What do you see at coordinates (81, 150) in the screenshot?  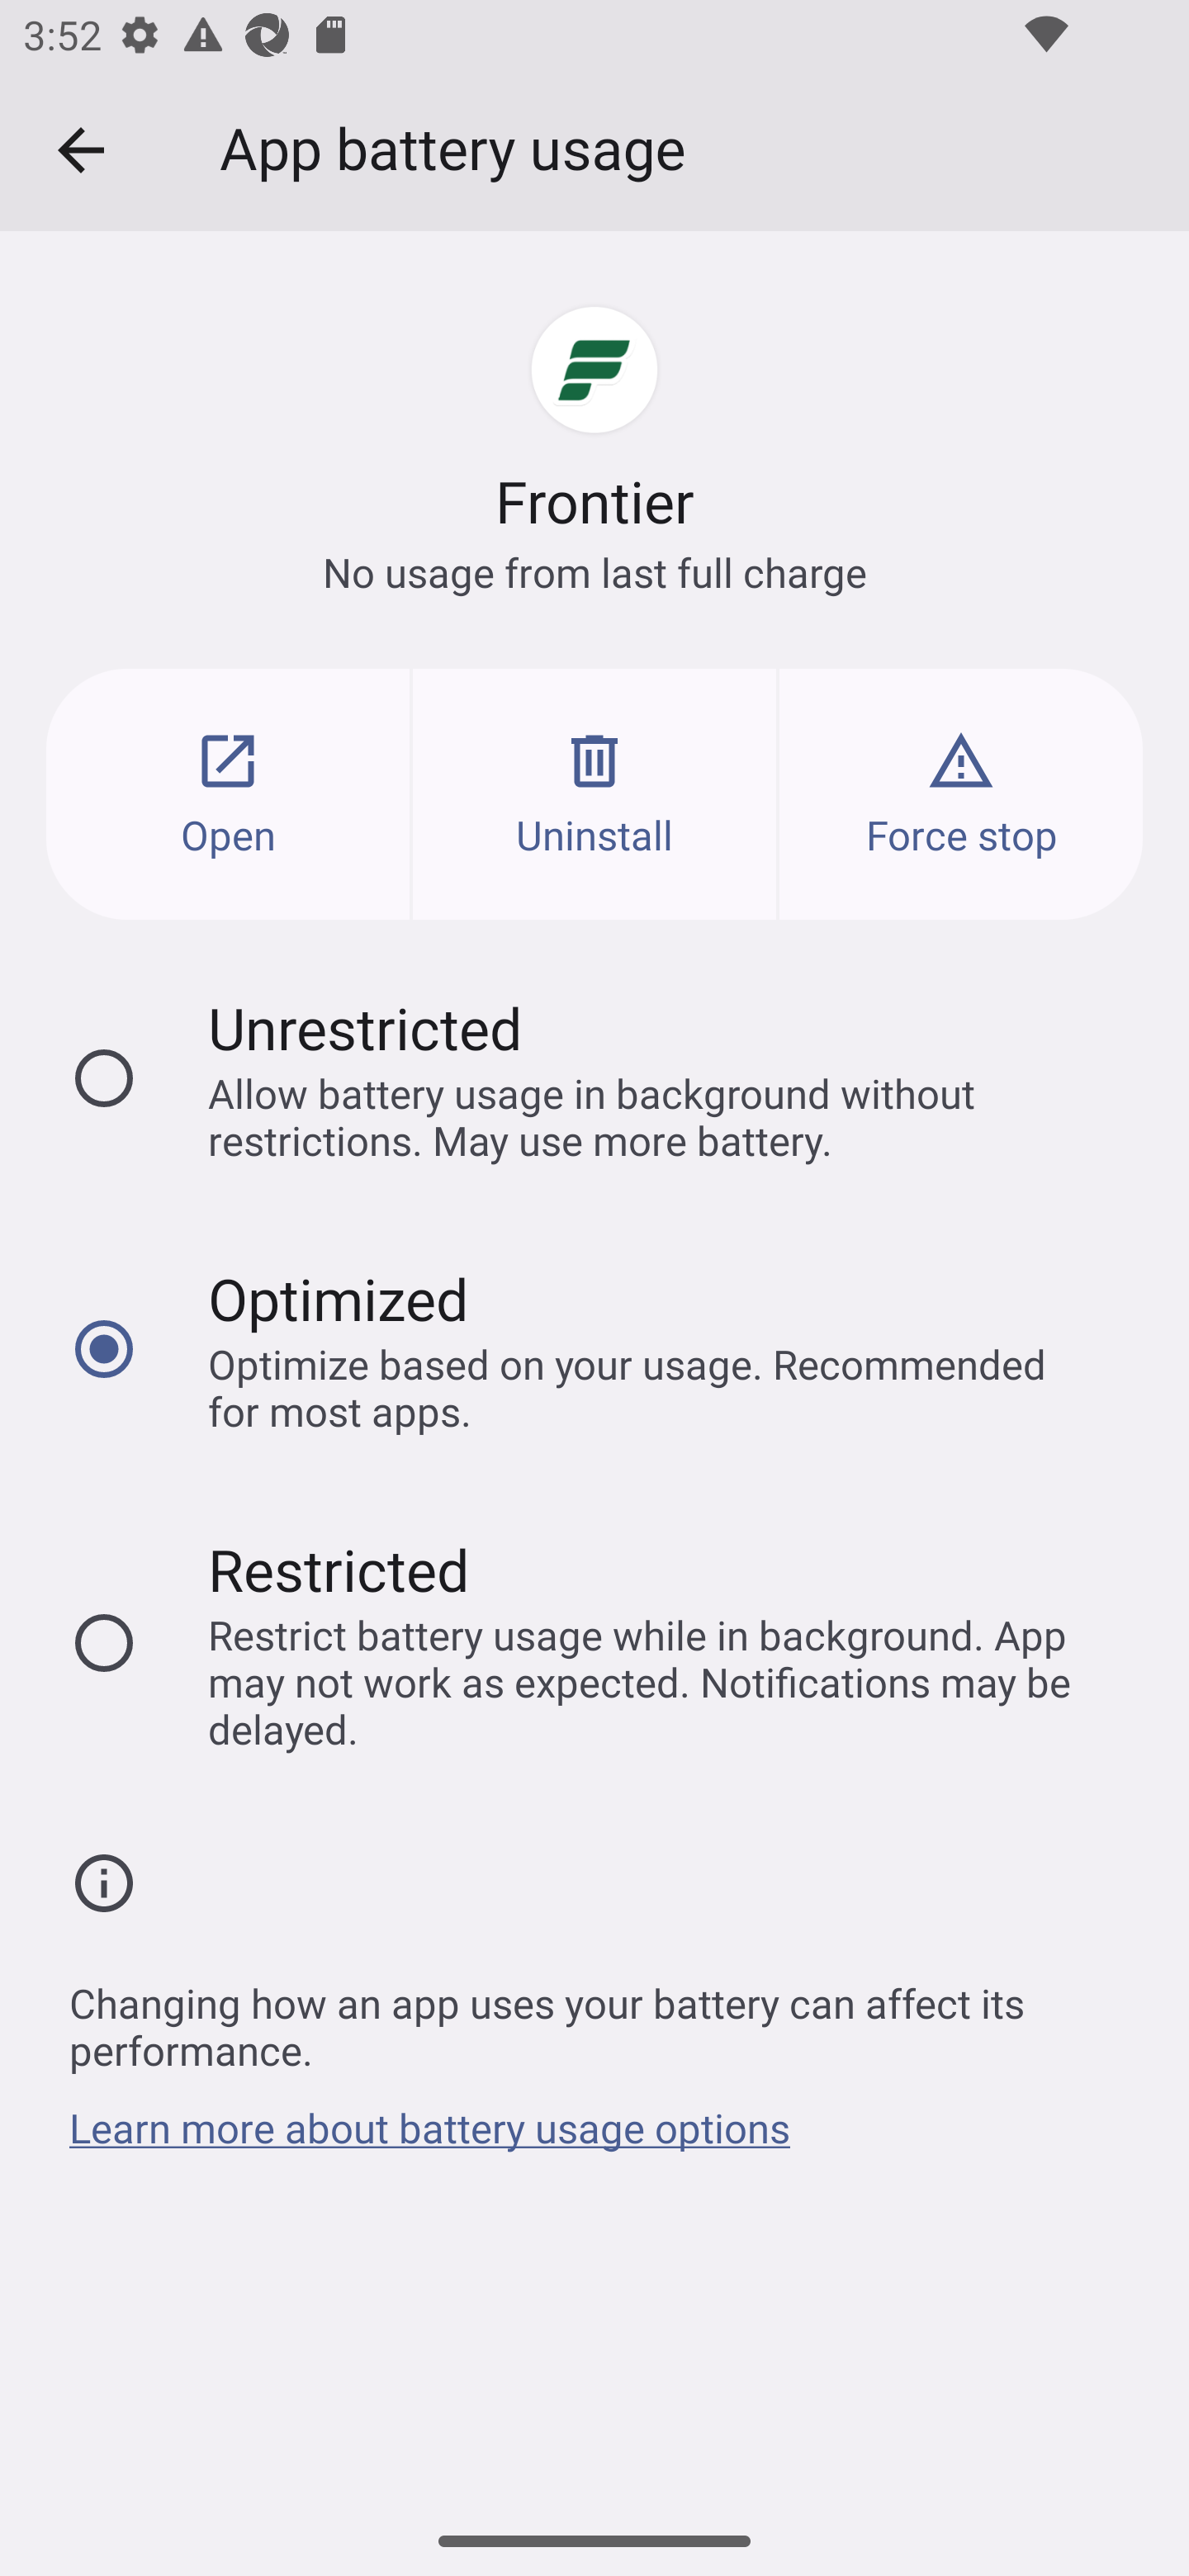 I see `Navigate up` at bounding box center [81, 150].